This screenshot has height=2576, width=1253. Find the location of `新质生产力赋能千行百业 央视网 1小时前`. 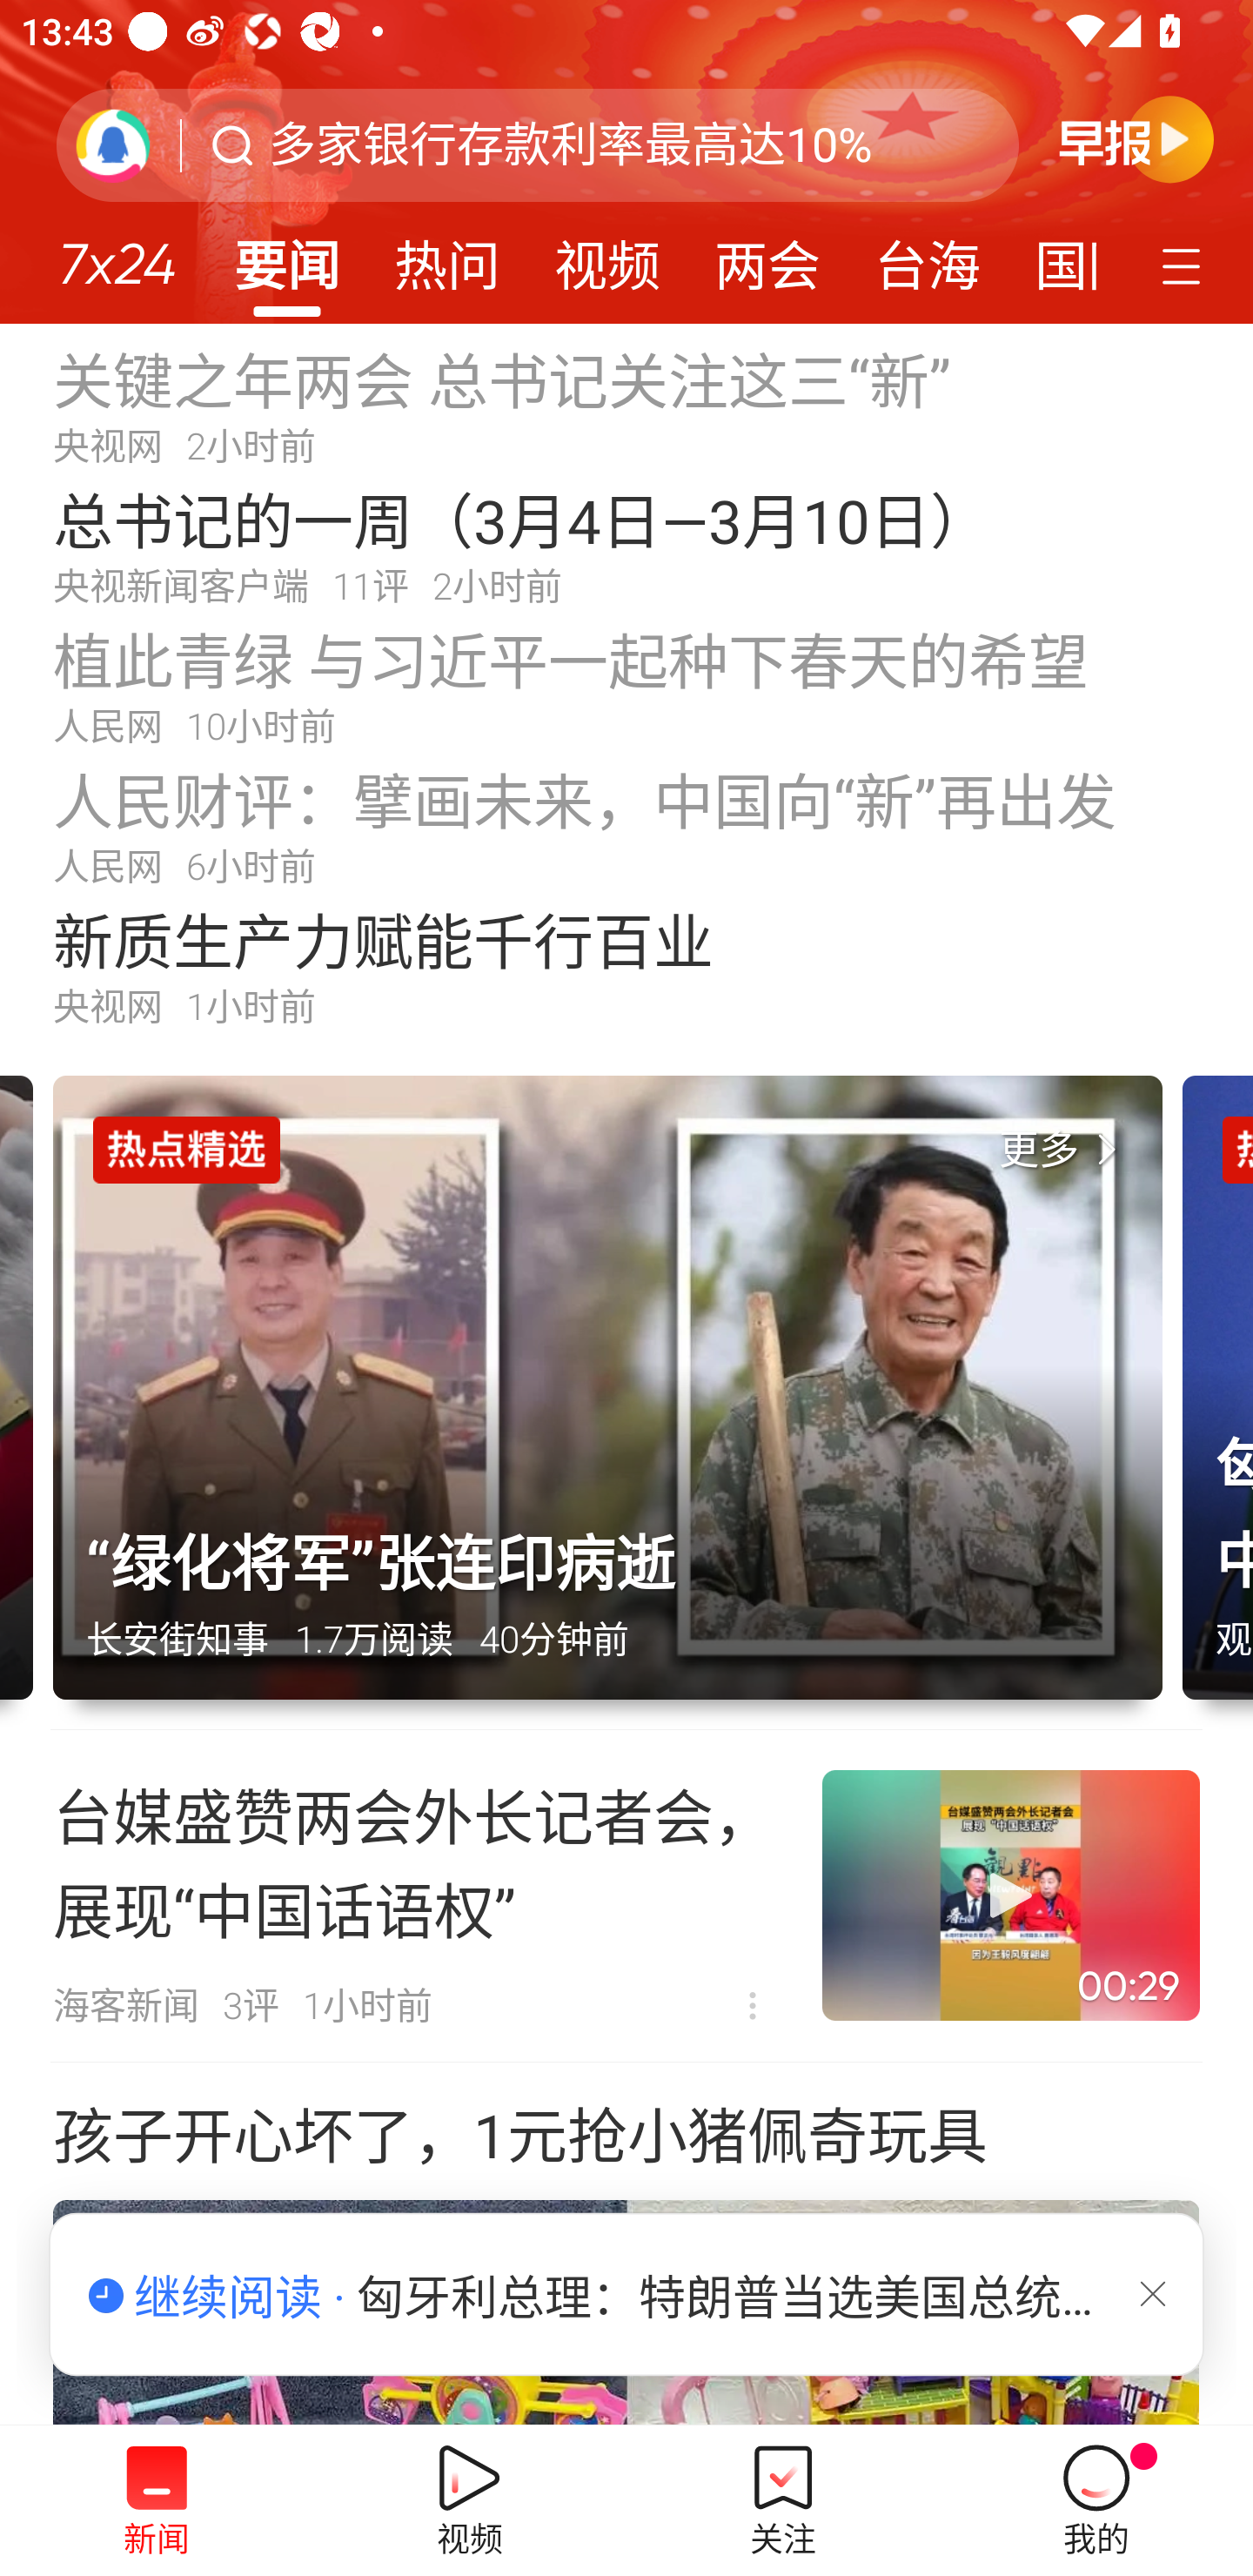

新质生产力赋能千行百业 央视网 1小时前 is located at coordinates (626, 966).